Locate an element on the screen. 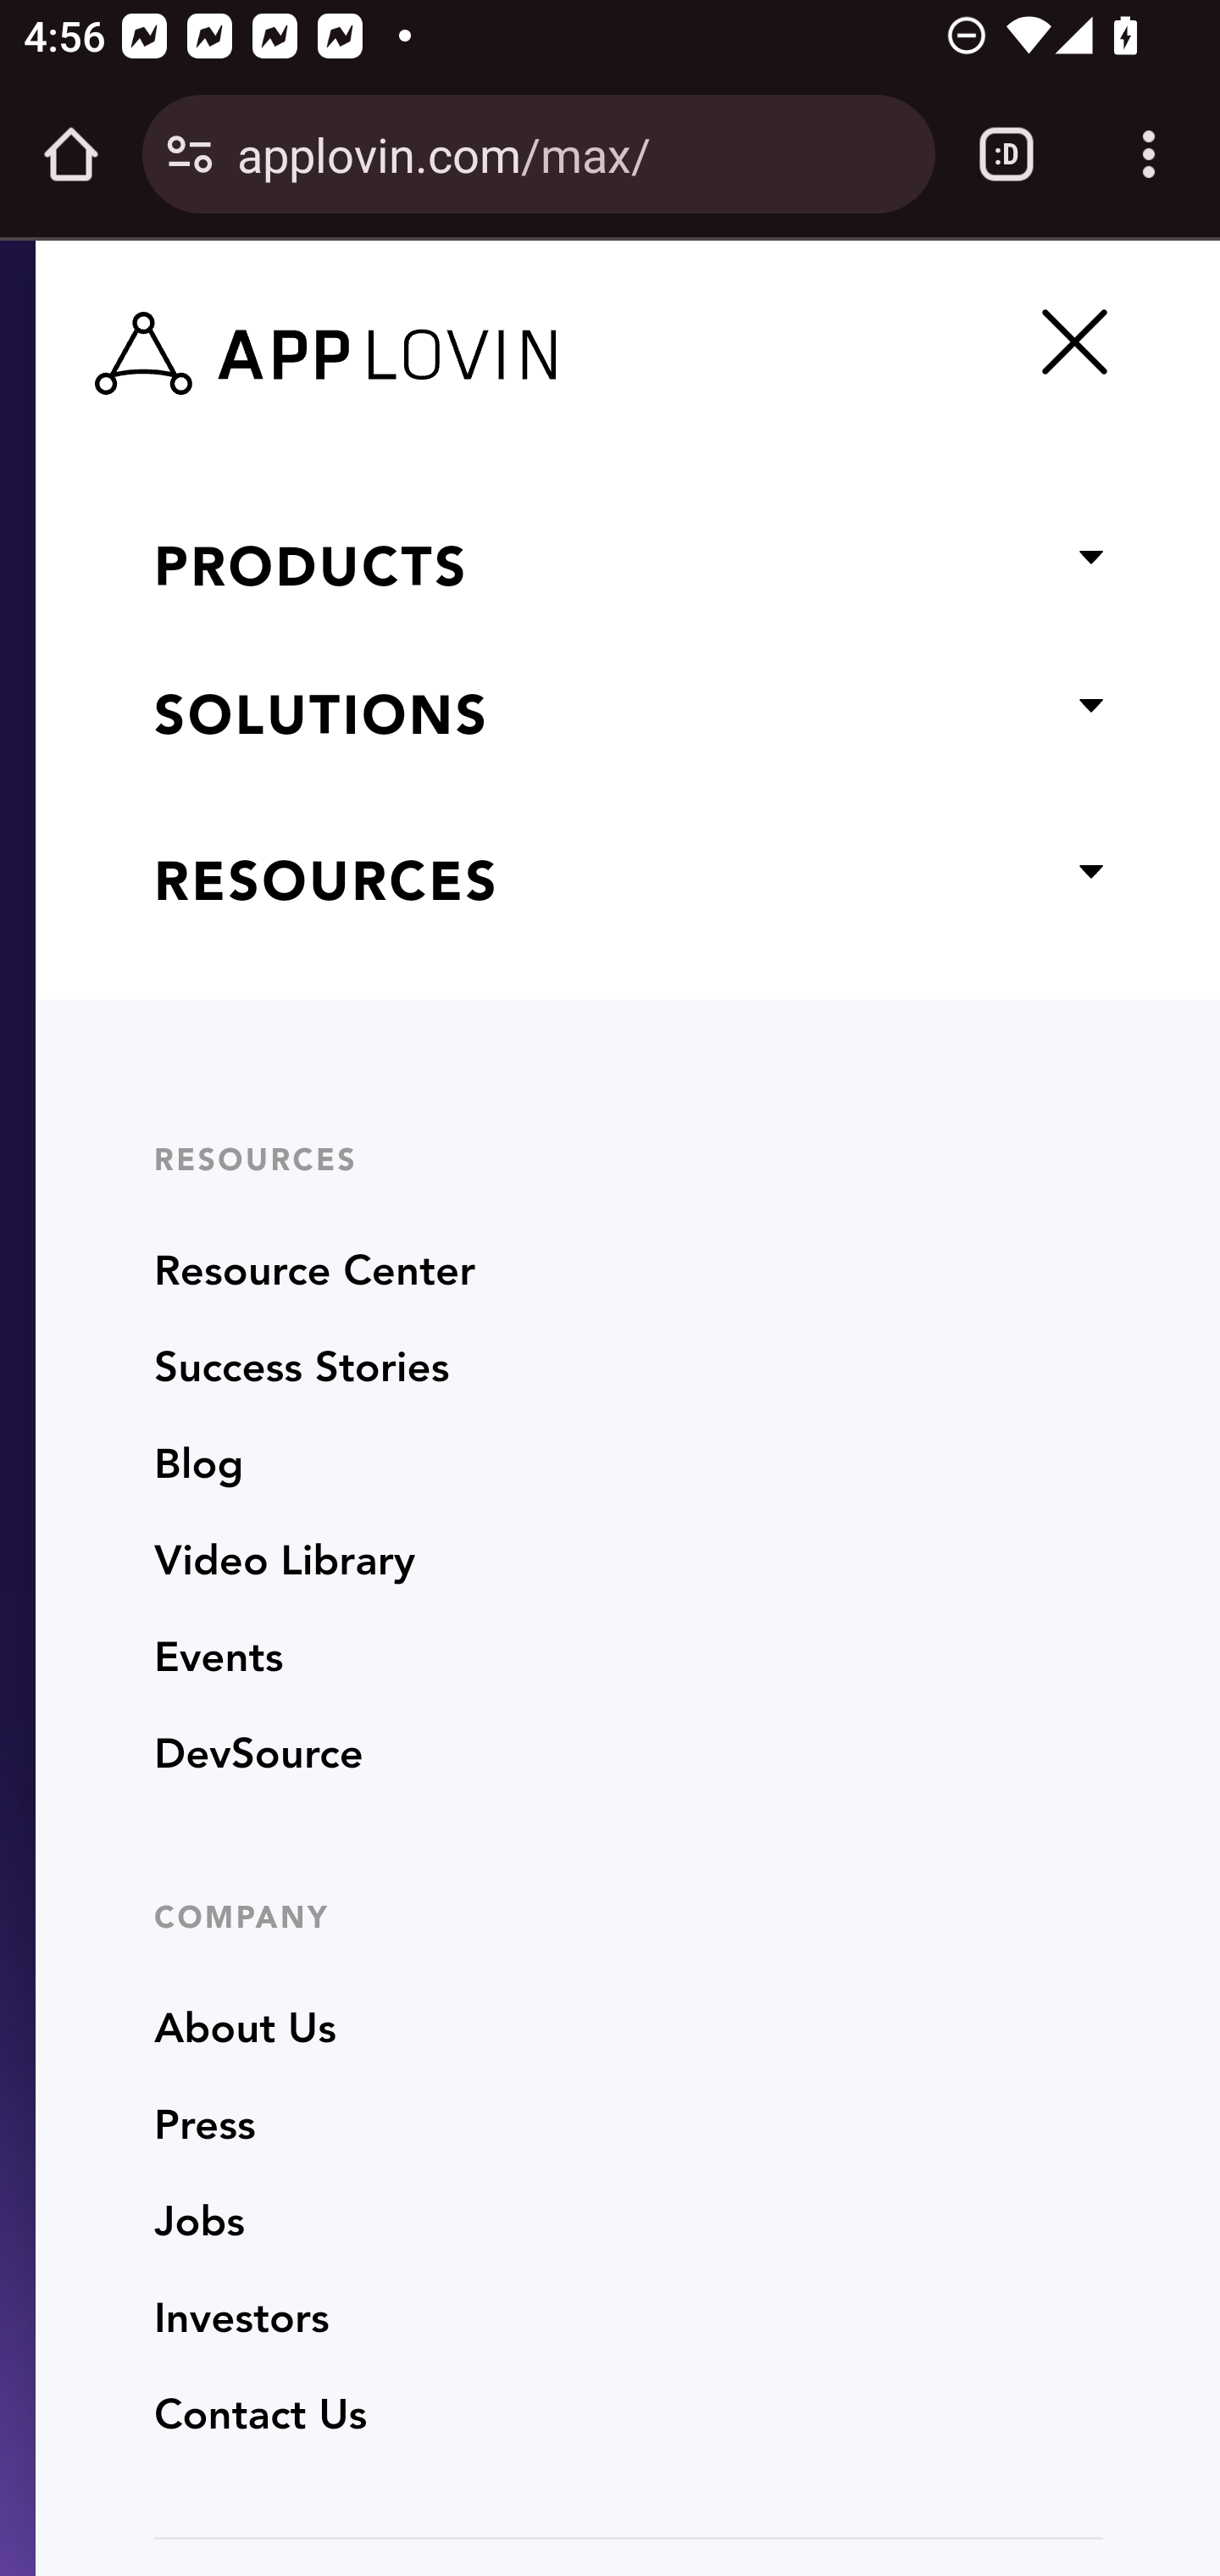 This screenshot has width=1220, height=2576. Events is located at coordinates (219, 1660).